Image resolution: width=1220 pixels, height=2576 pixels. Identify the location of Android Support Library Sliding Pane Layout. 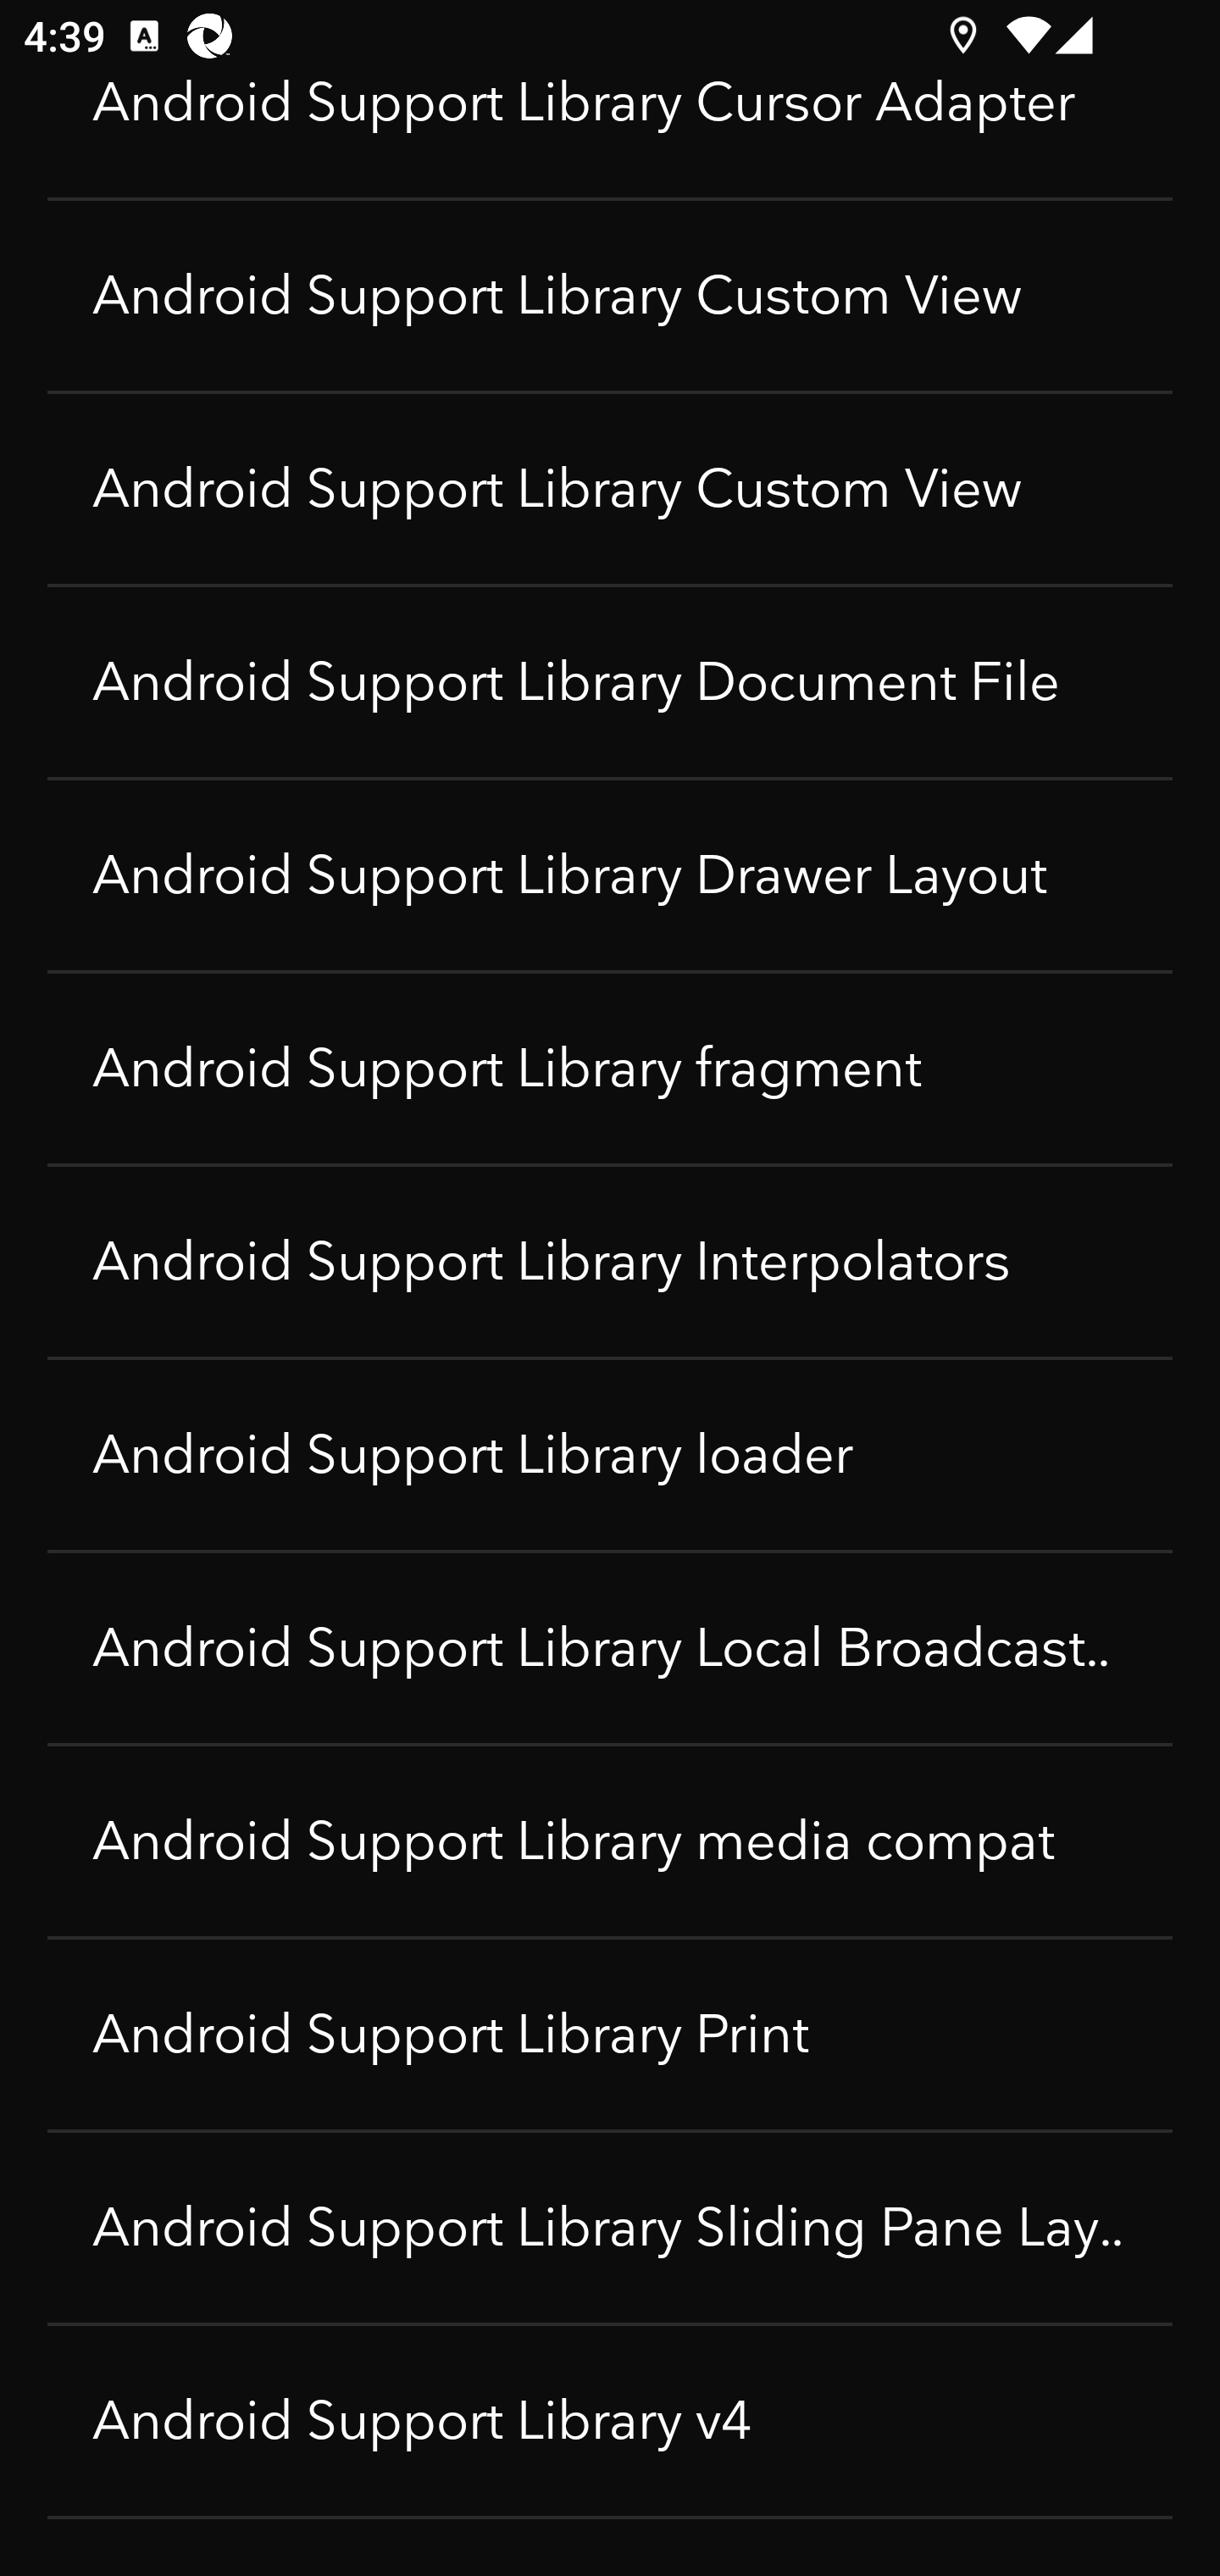
(610, 2229).